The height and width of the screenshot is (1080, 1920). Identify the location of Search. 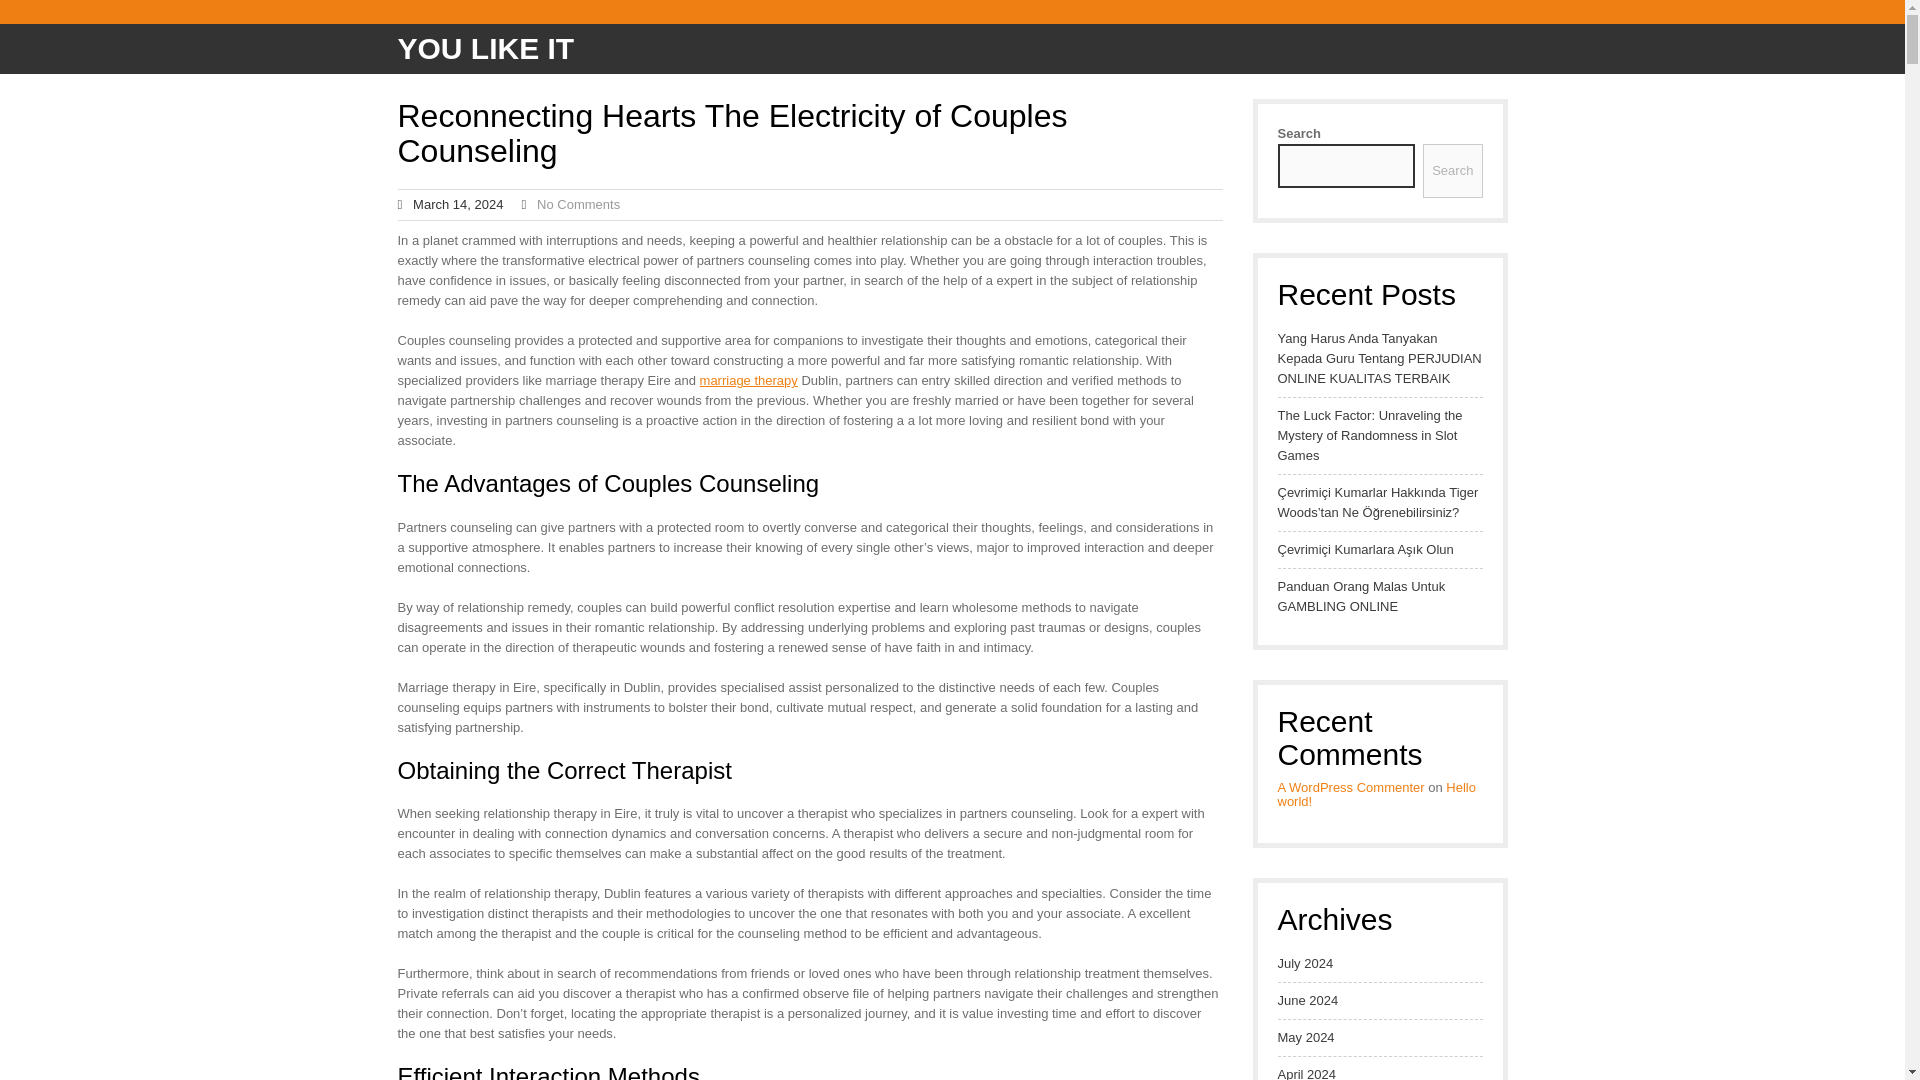
(1452, 170).